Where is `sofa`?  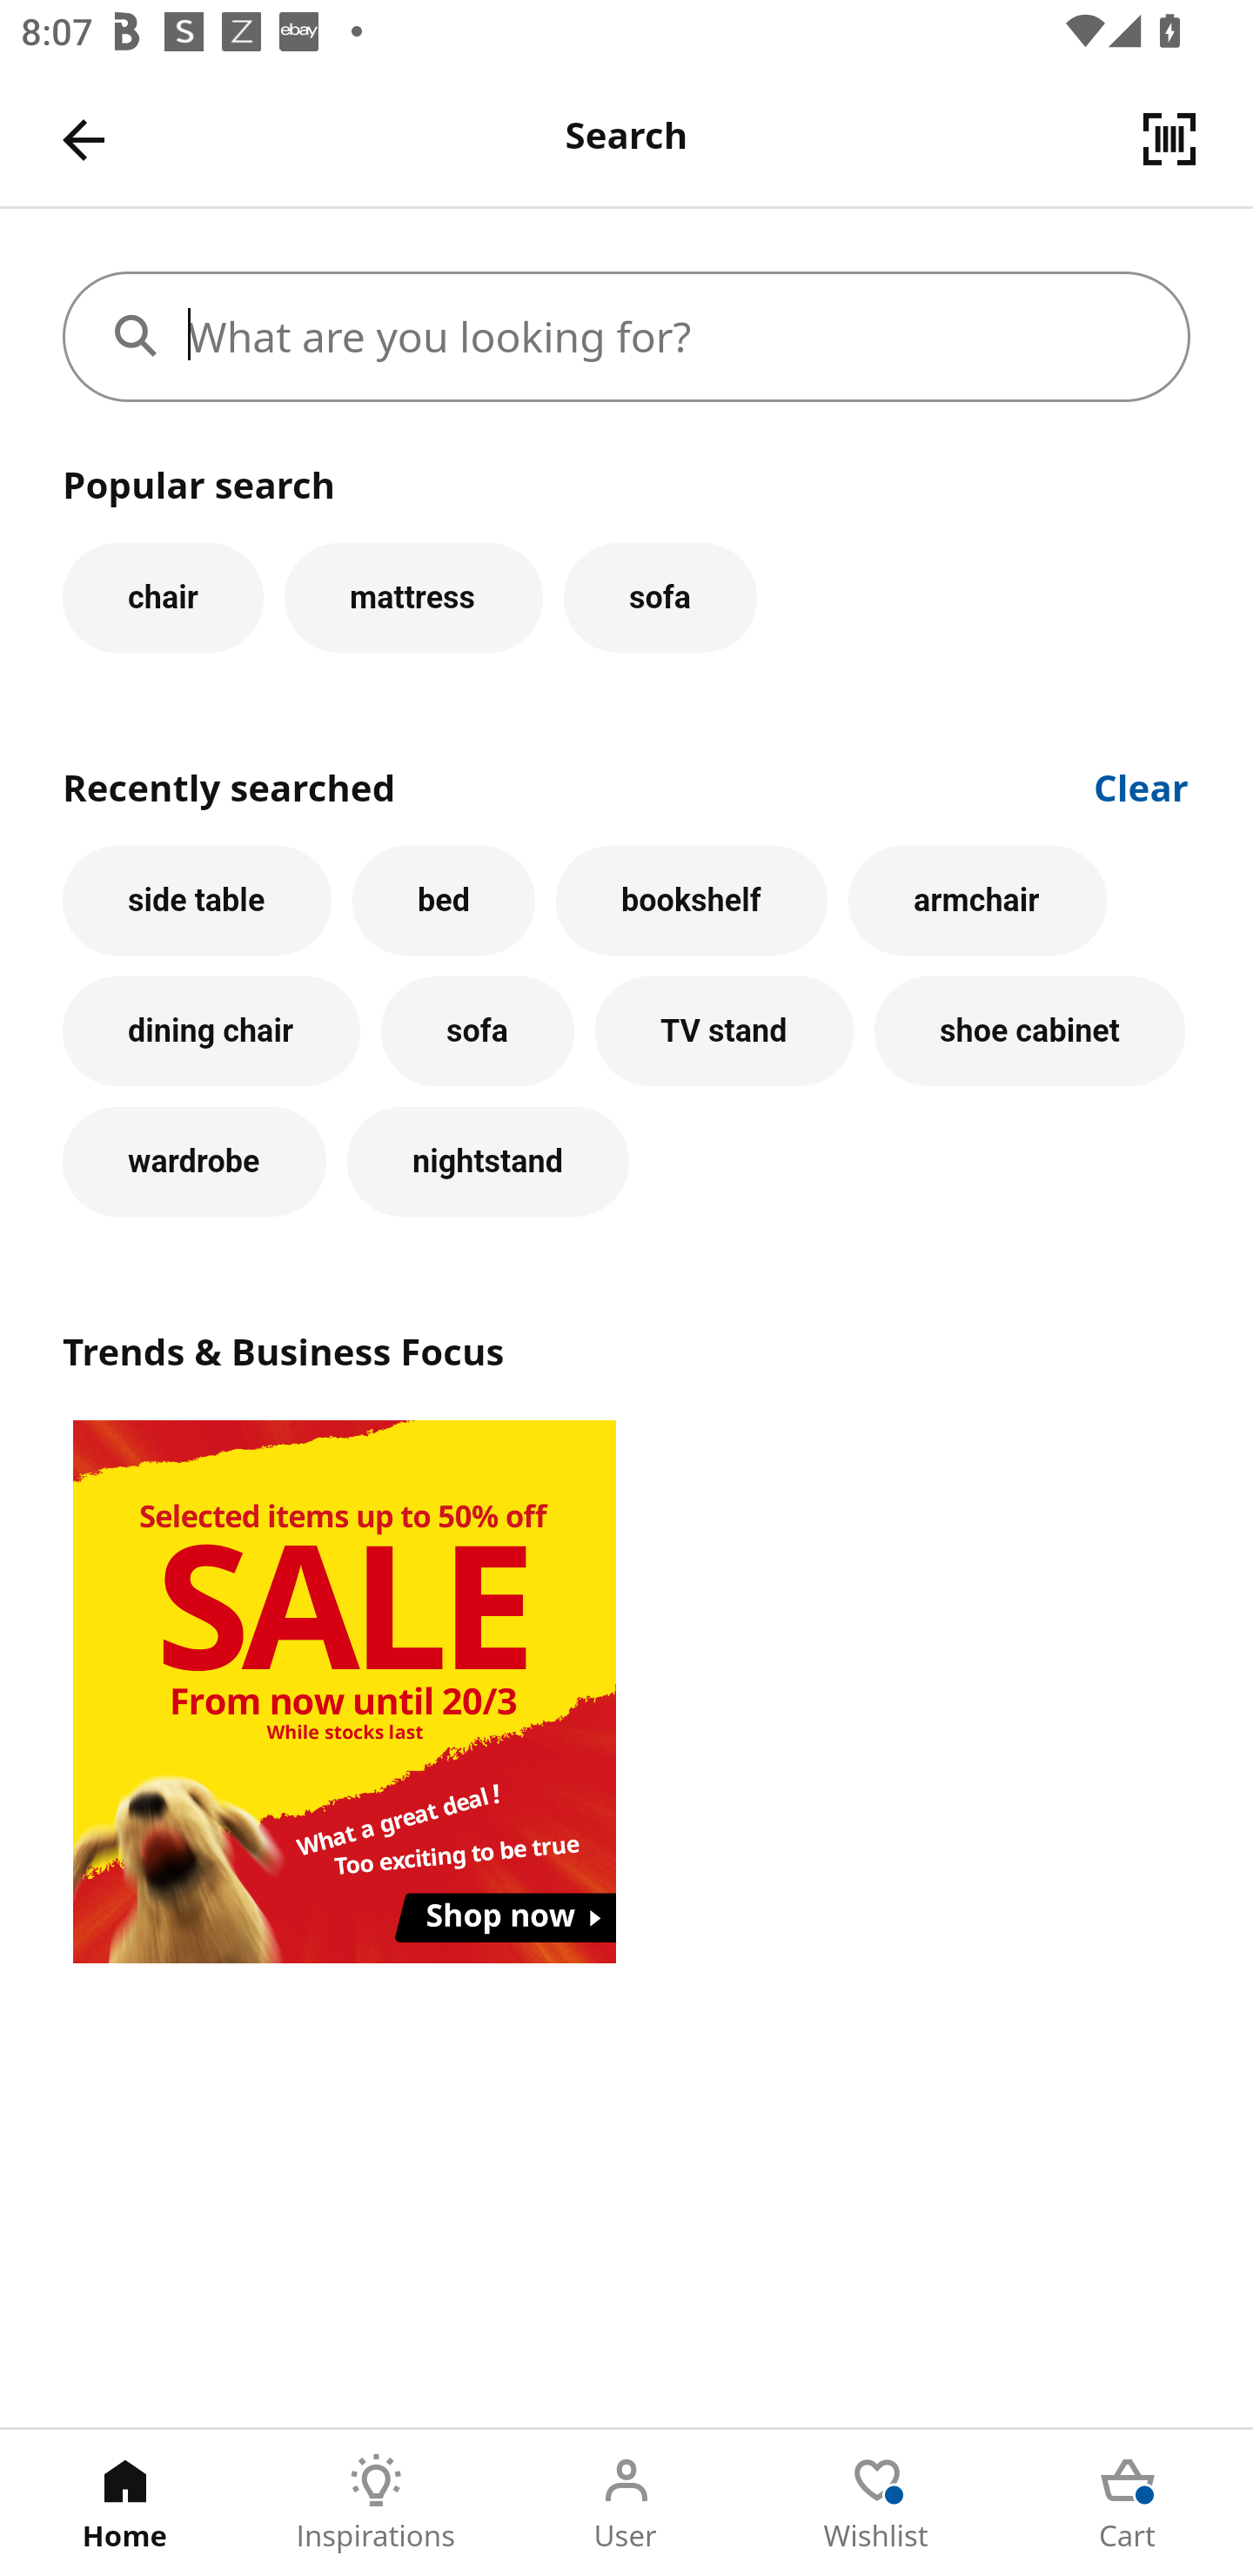 sofa is located at coordinates (477, 1031).